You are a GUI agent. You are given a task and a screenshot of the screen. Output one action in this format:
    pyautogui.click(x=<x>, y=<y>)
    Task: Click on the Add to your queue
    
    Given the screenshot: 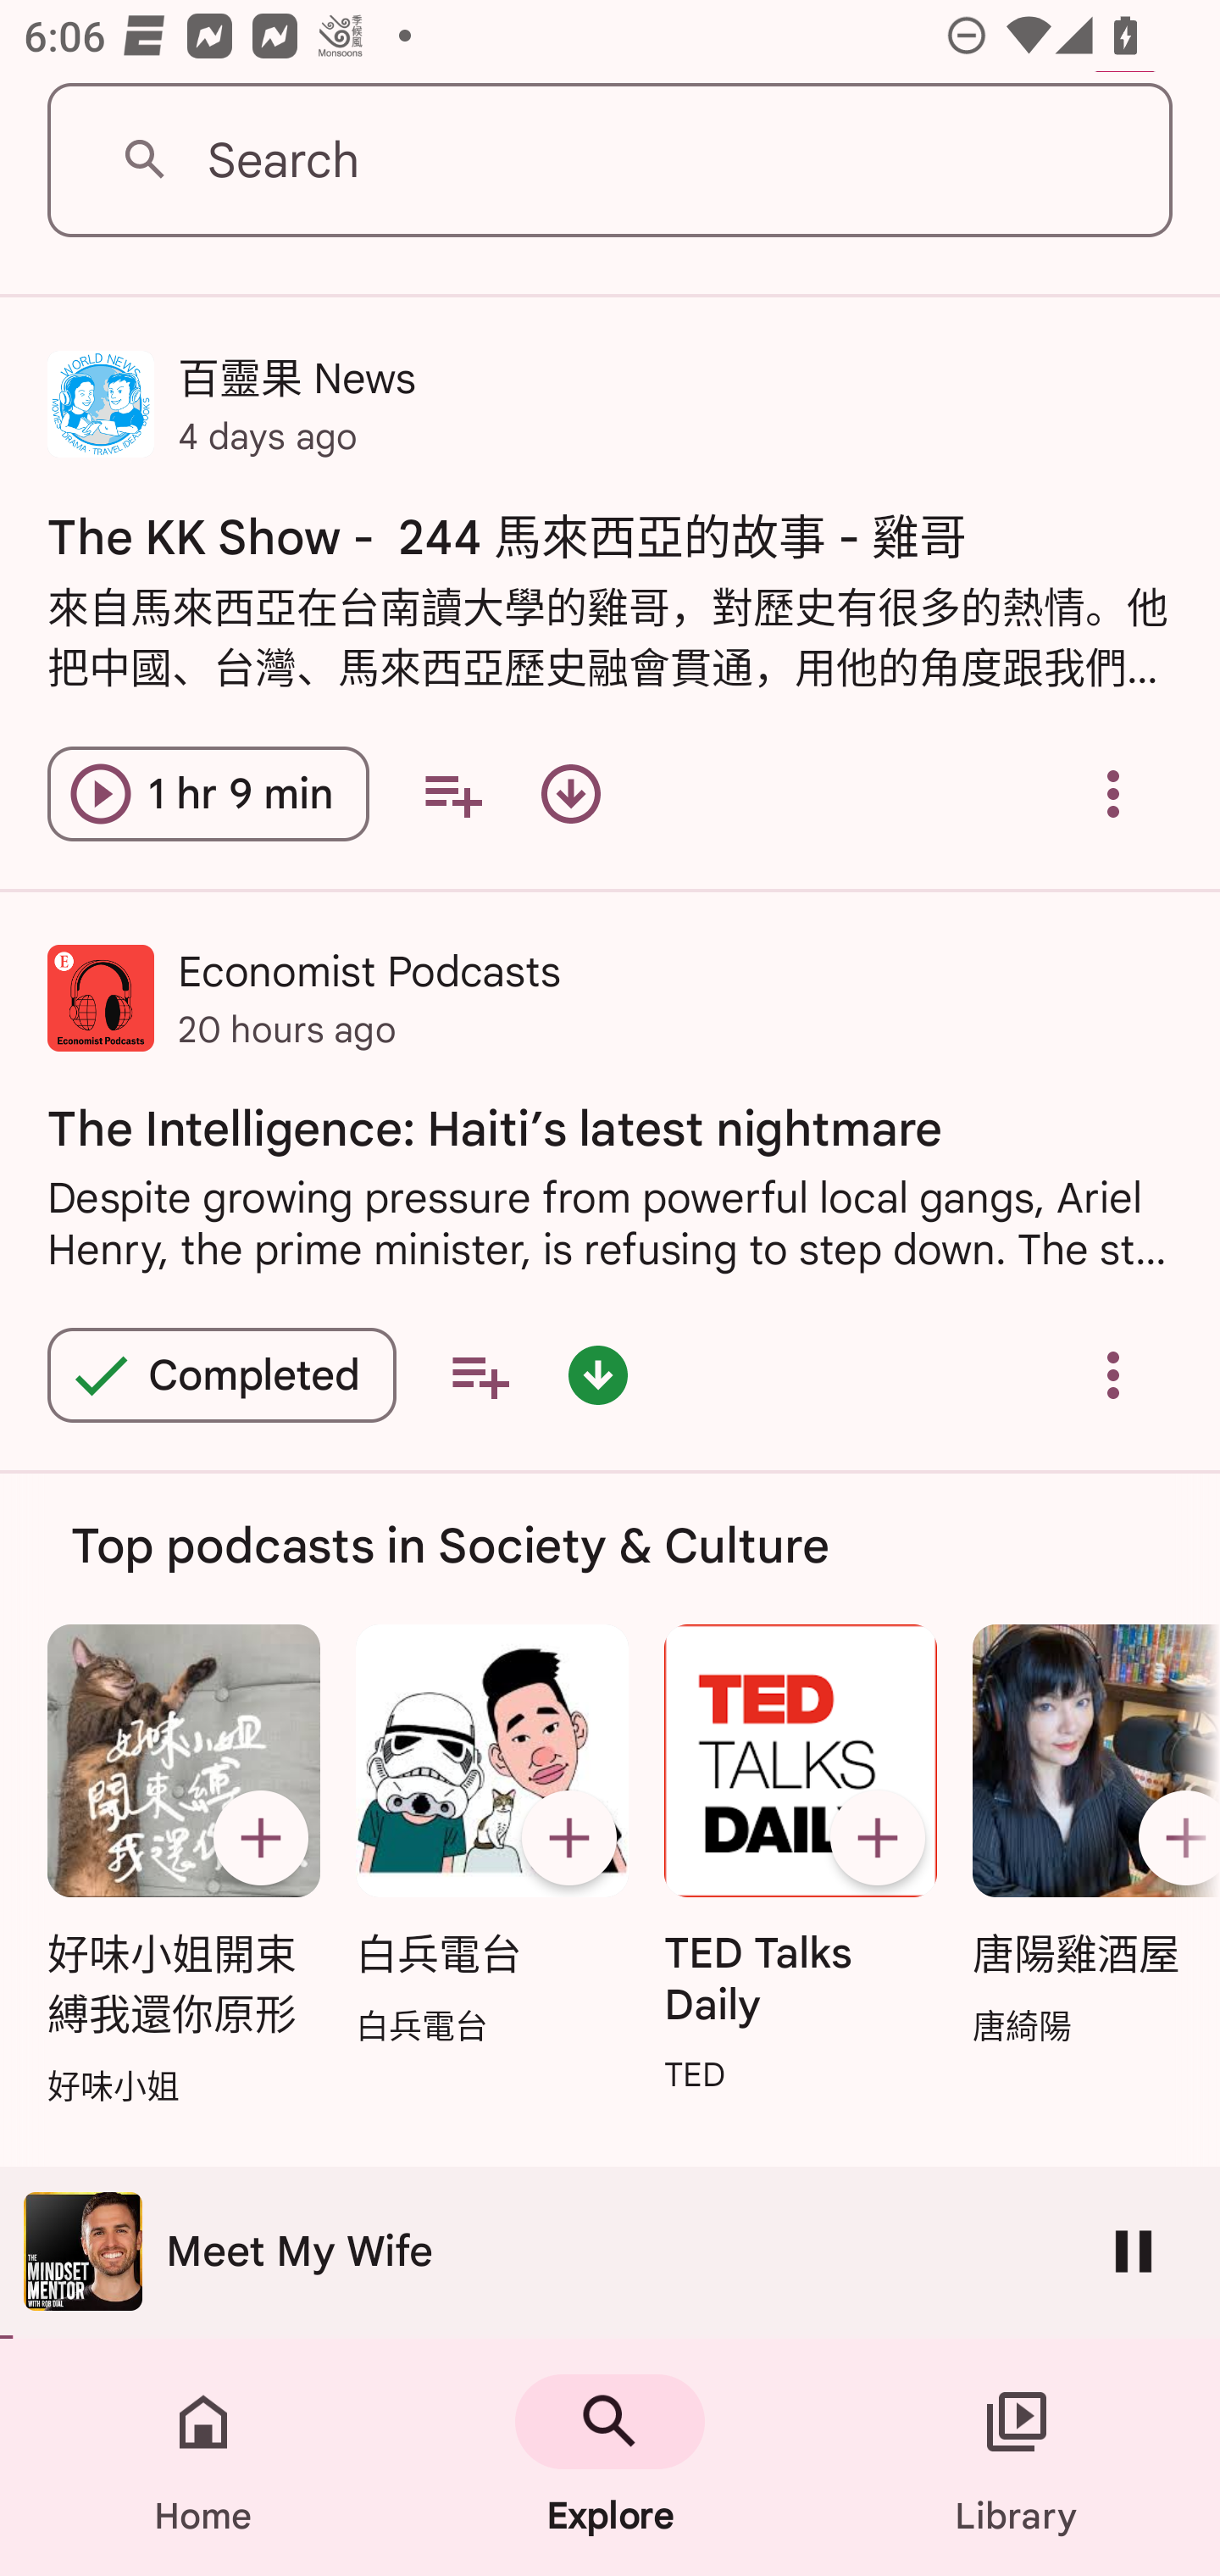 What is the action you would take?
    pyautogui.click(x=480, y=1375)
    